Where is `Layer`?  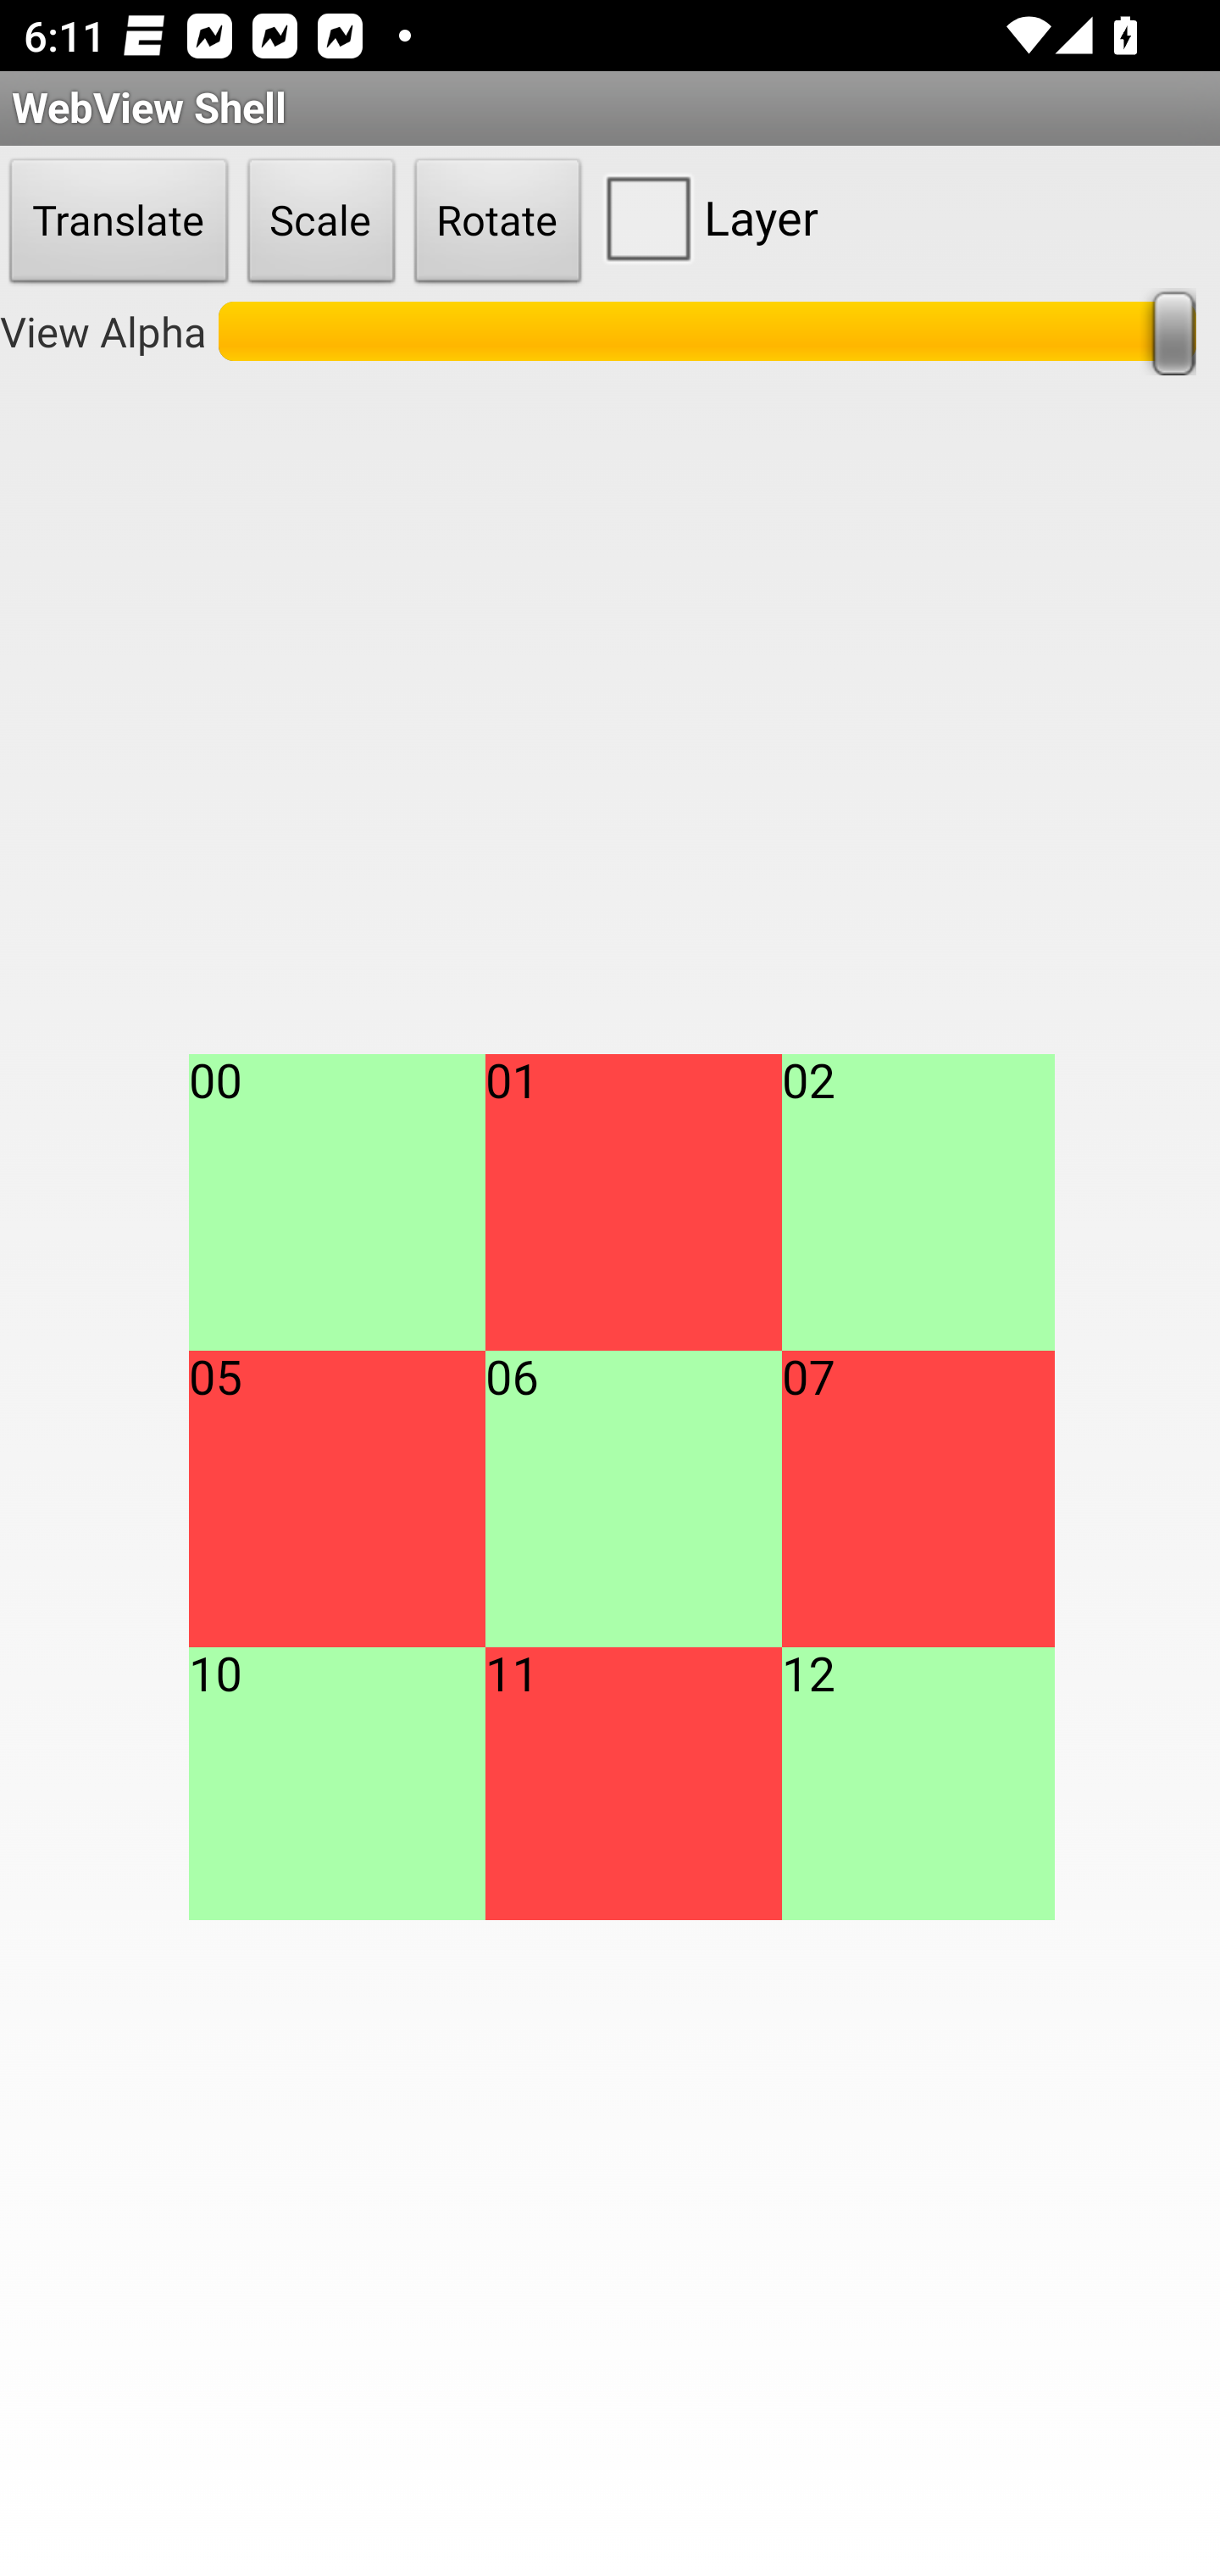
Layer is located at coordinates (705, 217).